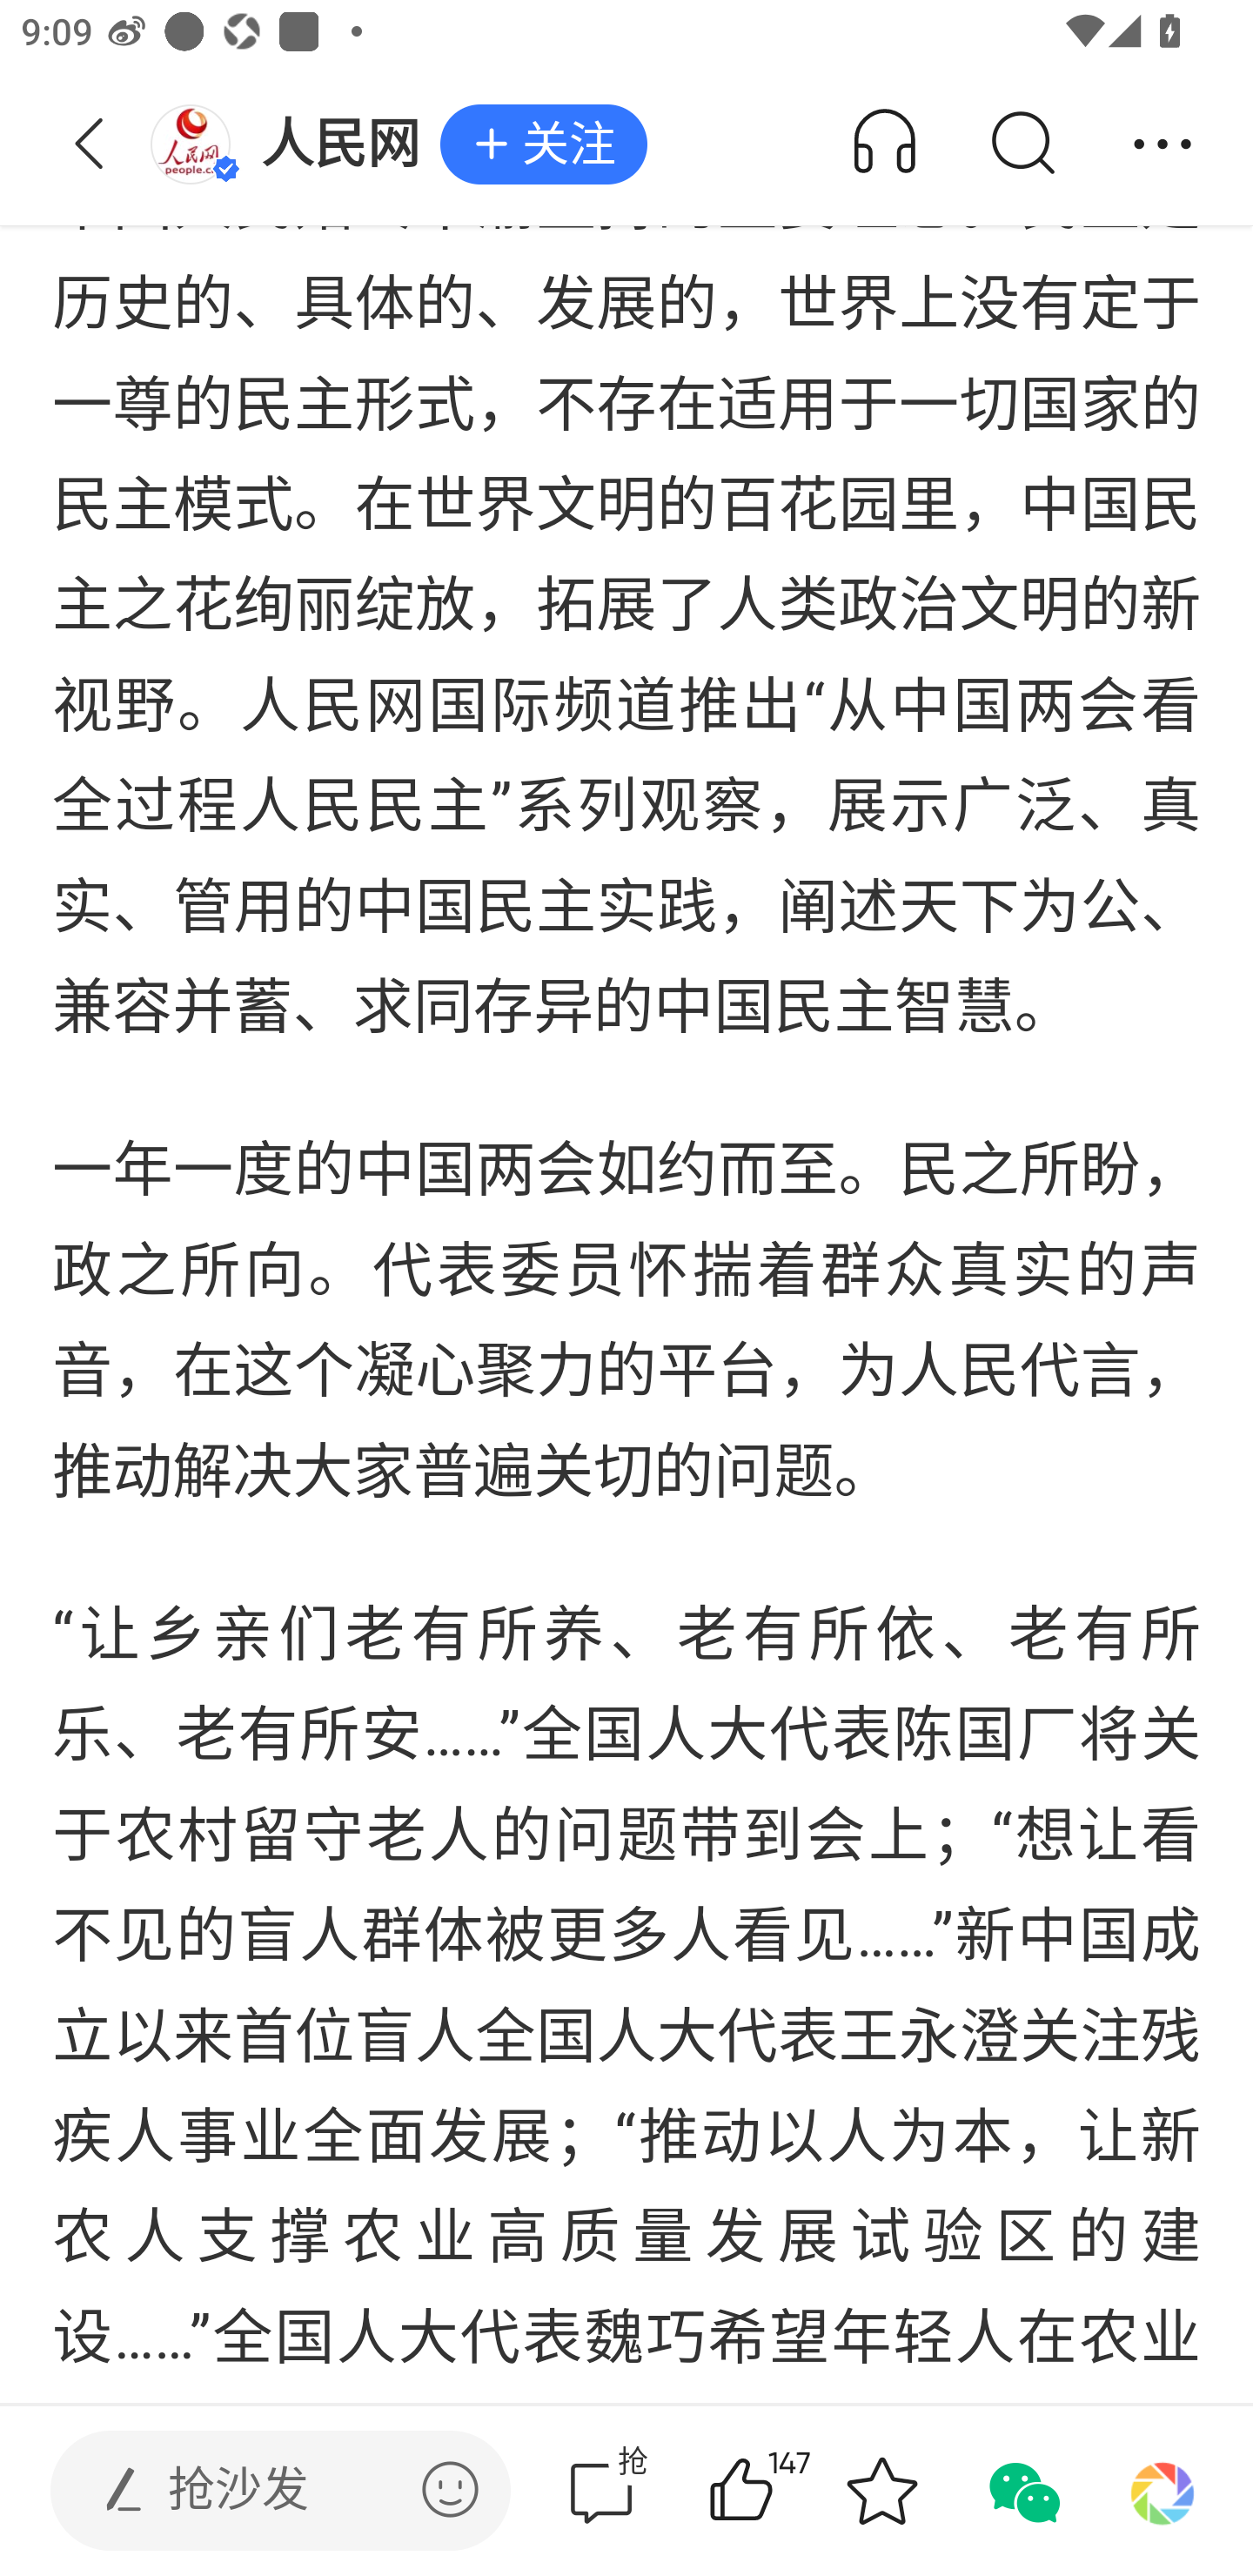  I want to click on  返回, so click(90, 144).